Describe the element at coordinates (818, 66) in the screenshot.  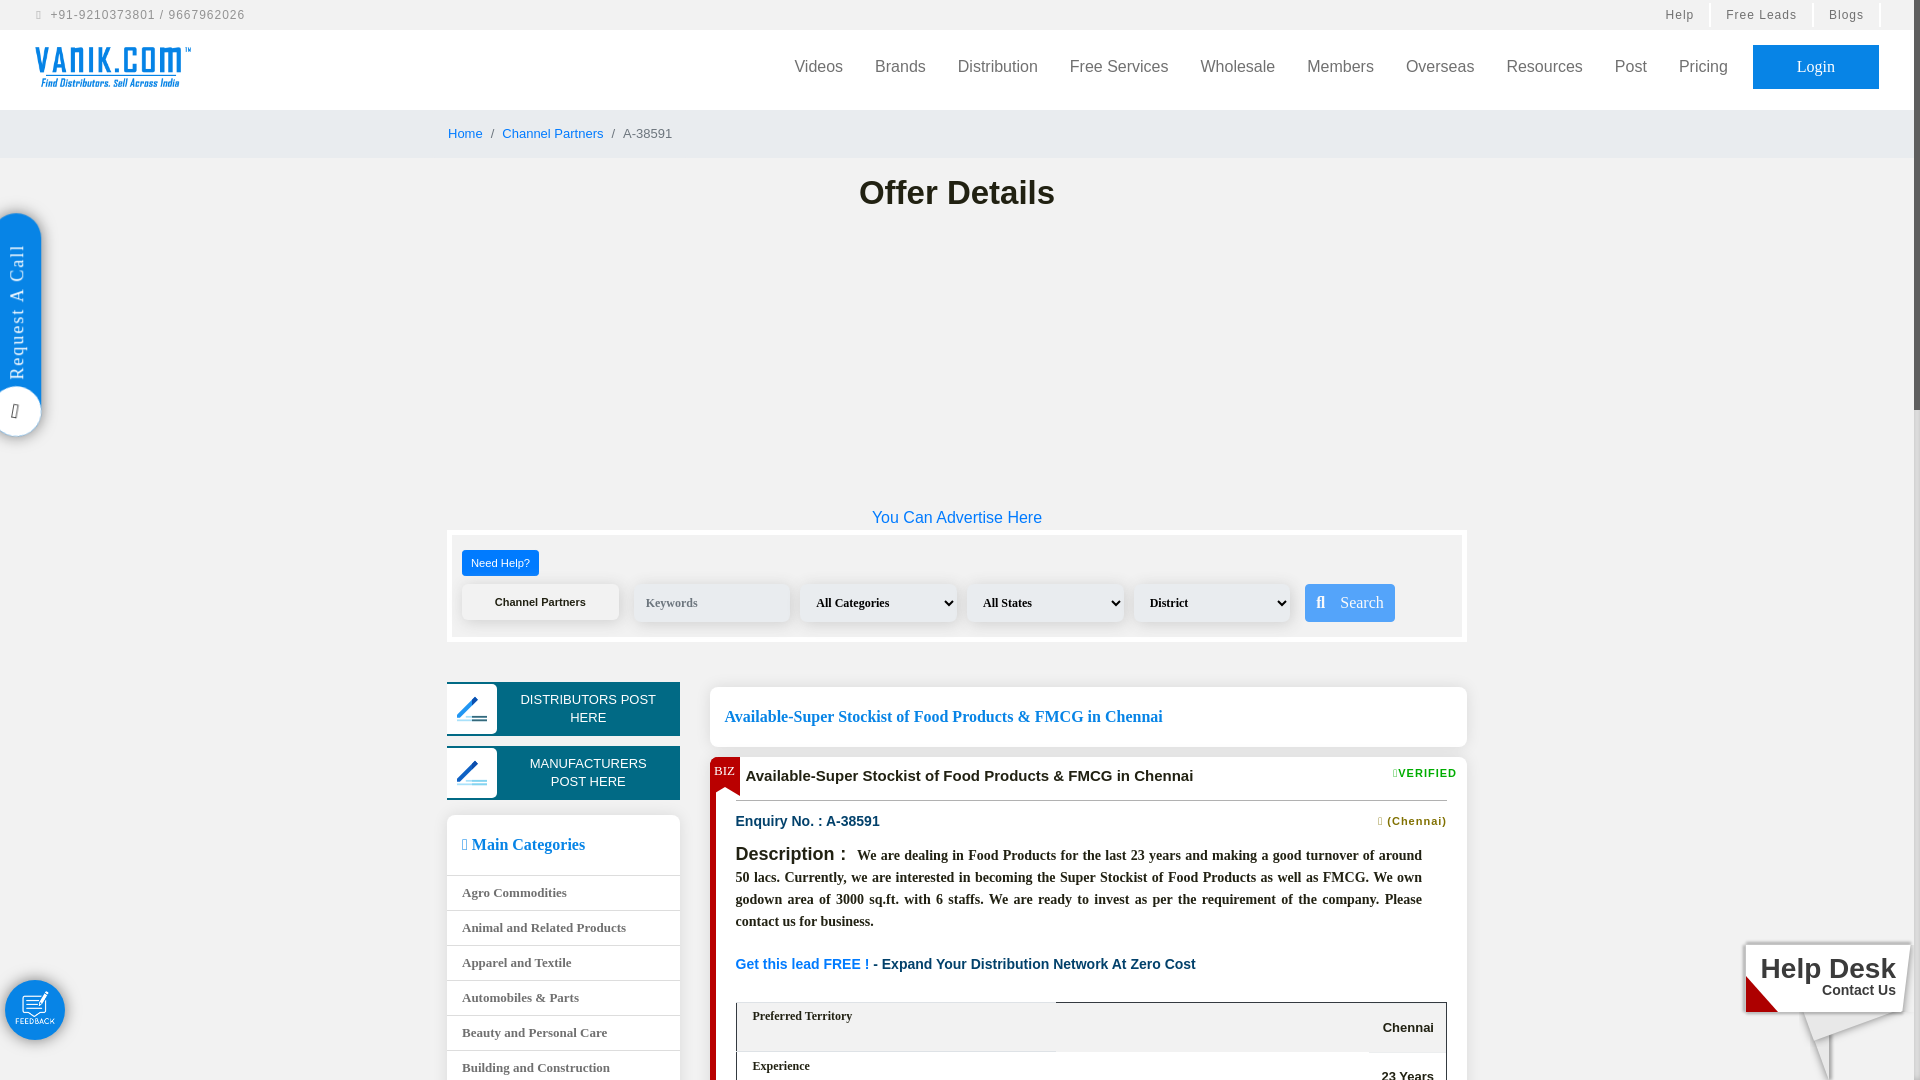
I see `Videos` at that location.